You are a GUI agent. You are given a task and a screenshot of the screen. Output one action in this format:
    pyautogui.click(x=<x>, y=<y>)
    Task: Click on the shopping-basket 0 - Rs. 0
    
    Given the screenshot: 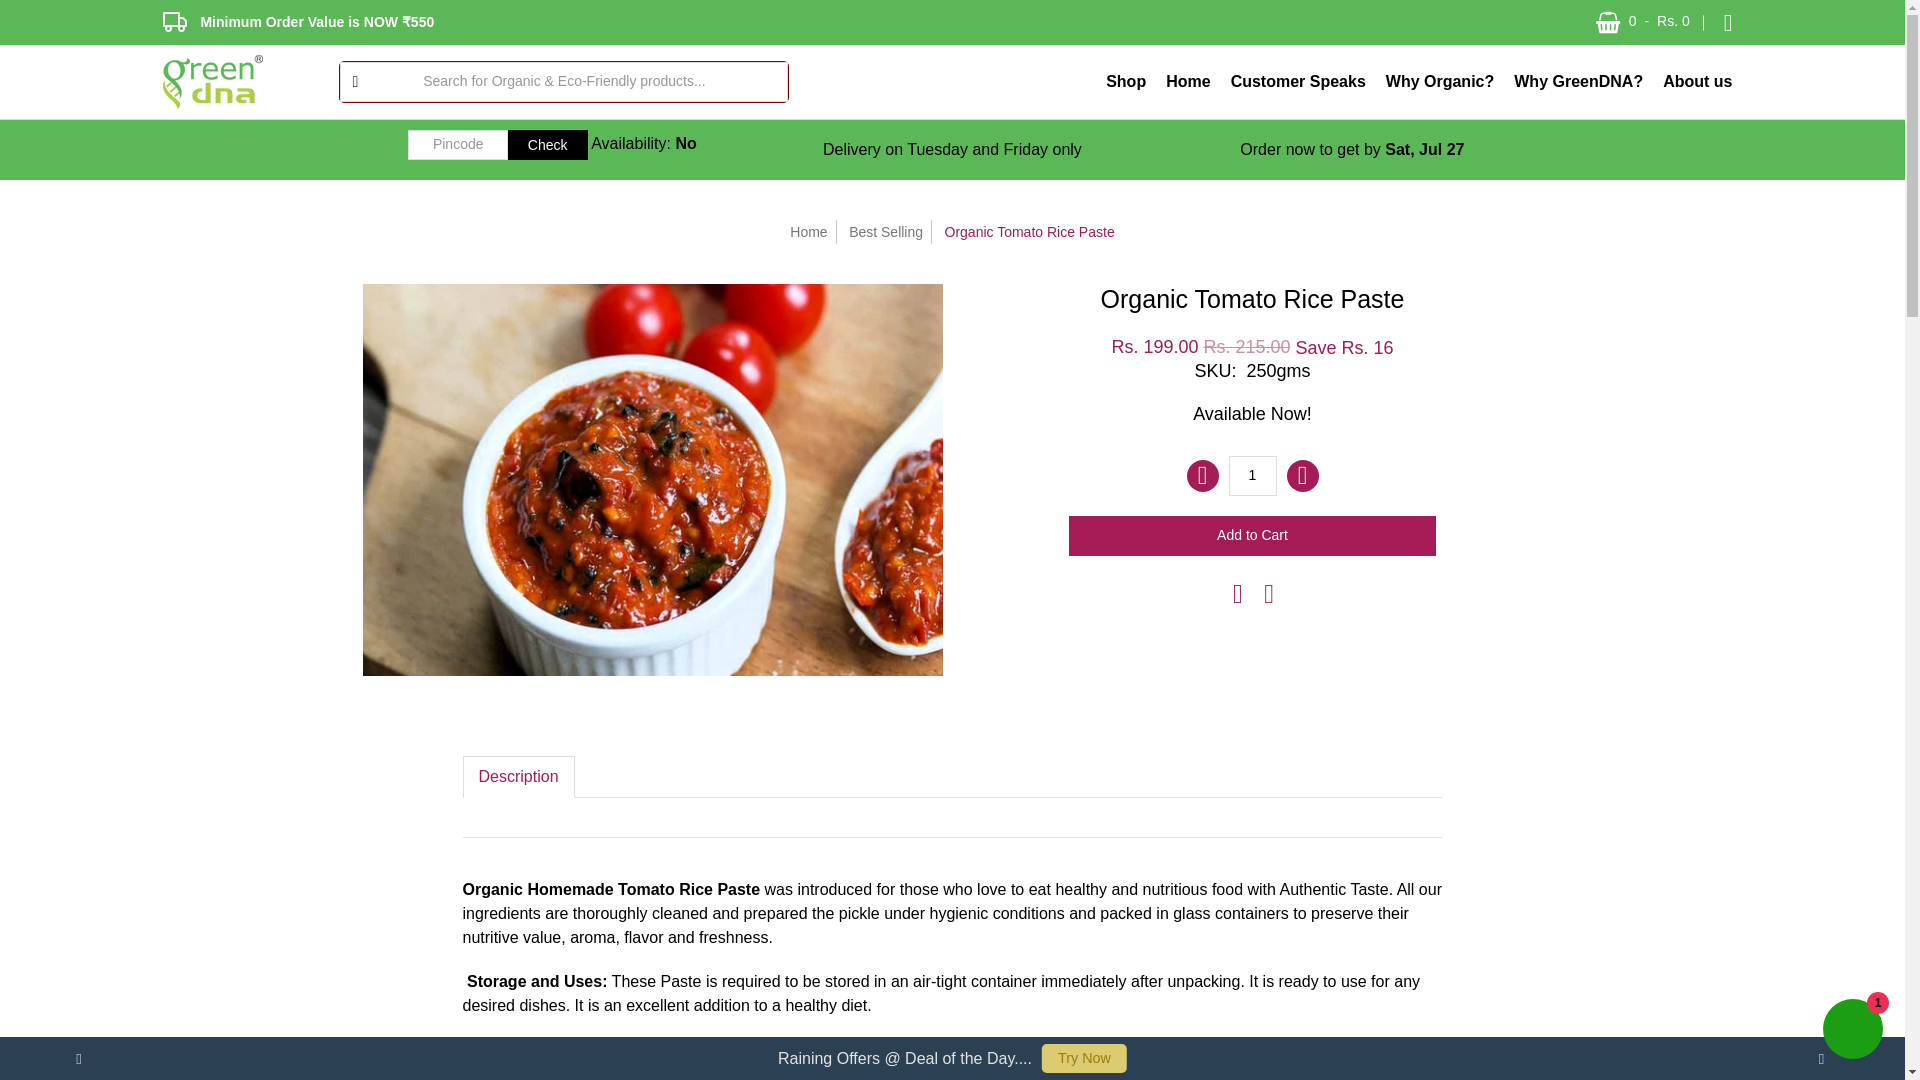 What is the action you would take?
    pyautogui.click(x=1644, y=22)
    